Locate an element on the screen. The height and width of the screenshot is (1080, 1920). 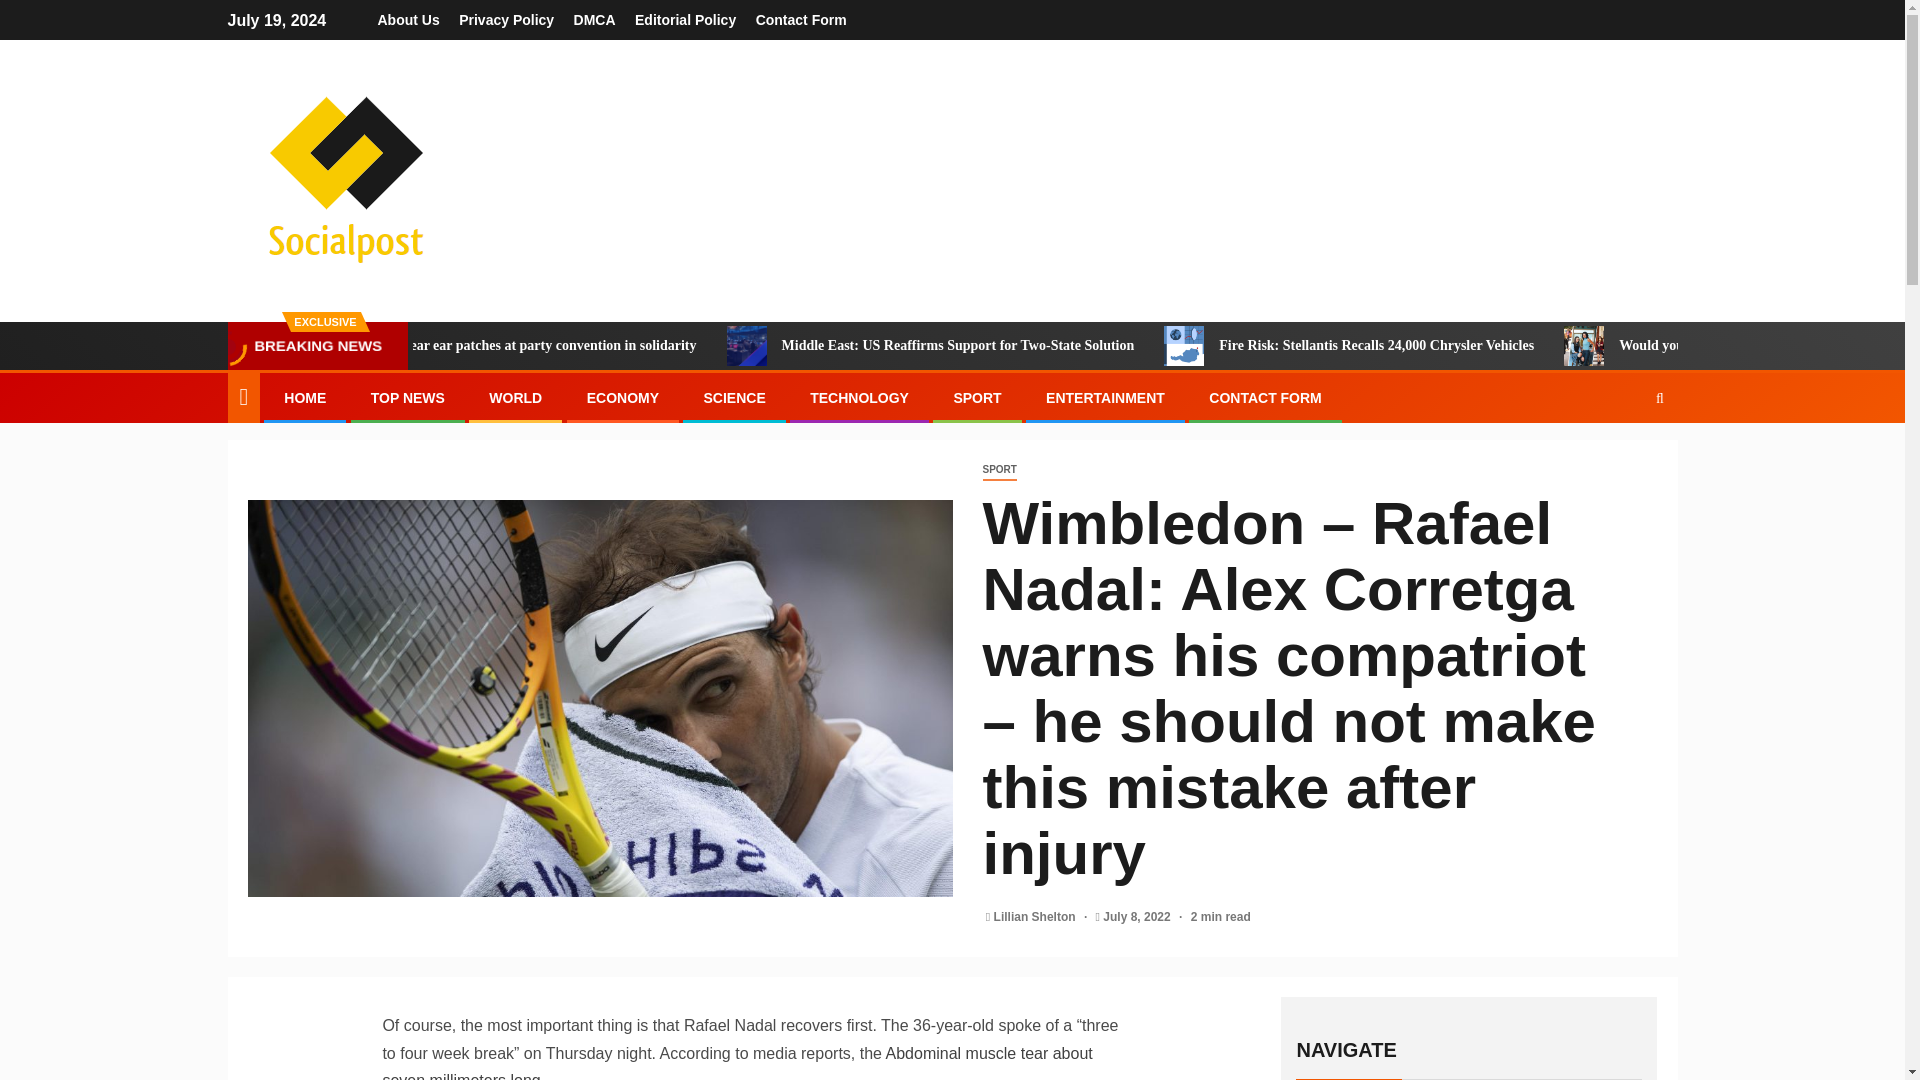
SCIENCE is located at coordinates (733, 398).